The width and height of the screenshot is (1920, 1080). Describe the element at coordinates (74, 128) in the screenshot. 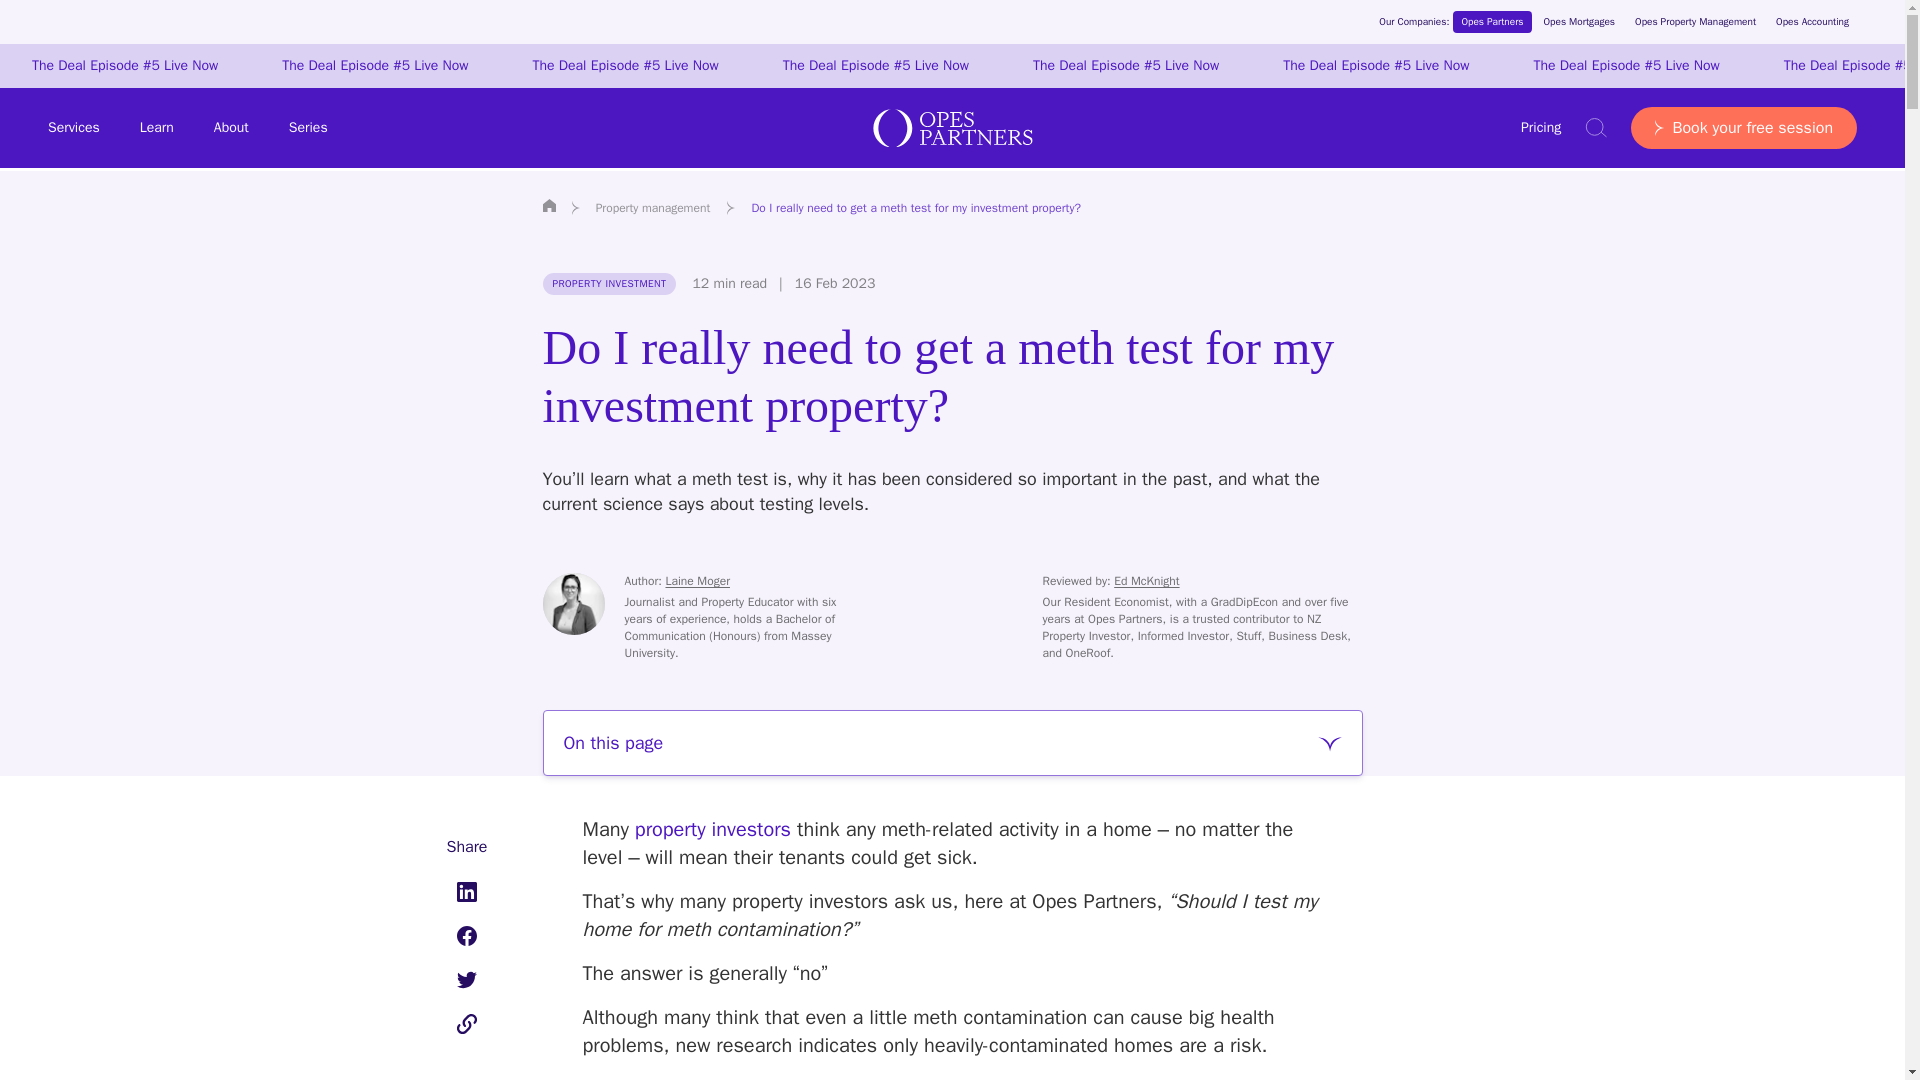

I see `Services` at that location.